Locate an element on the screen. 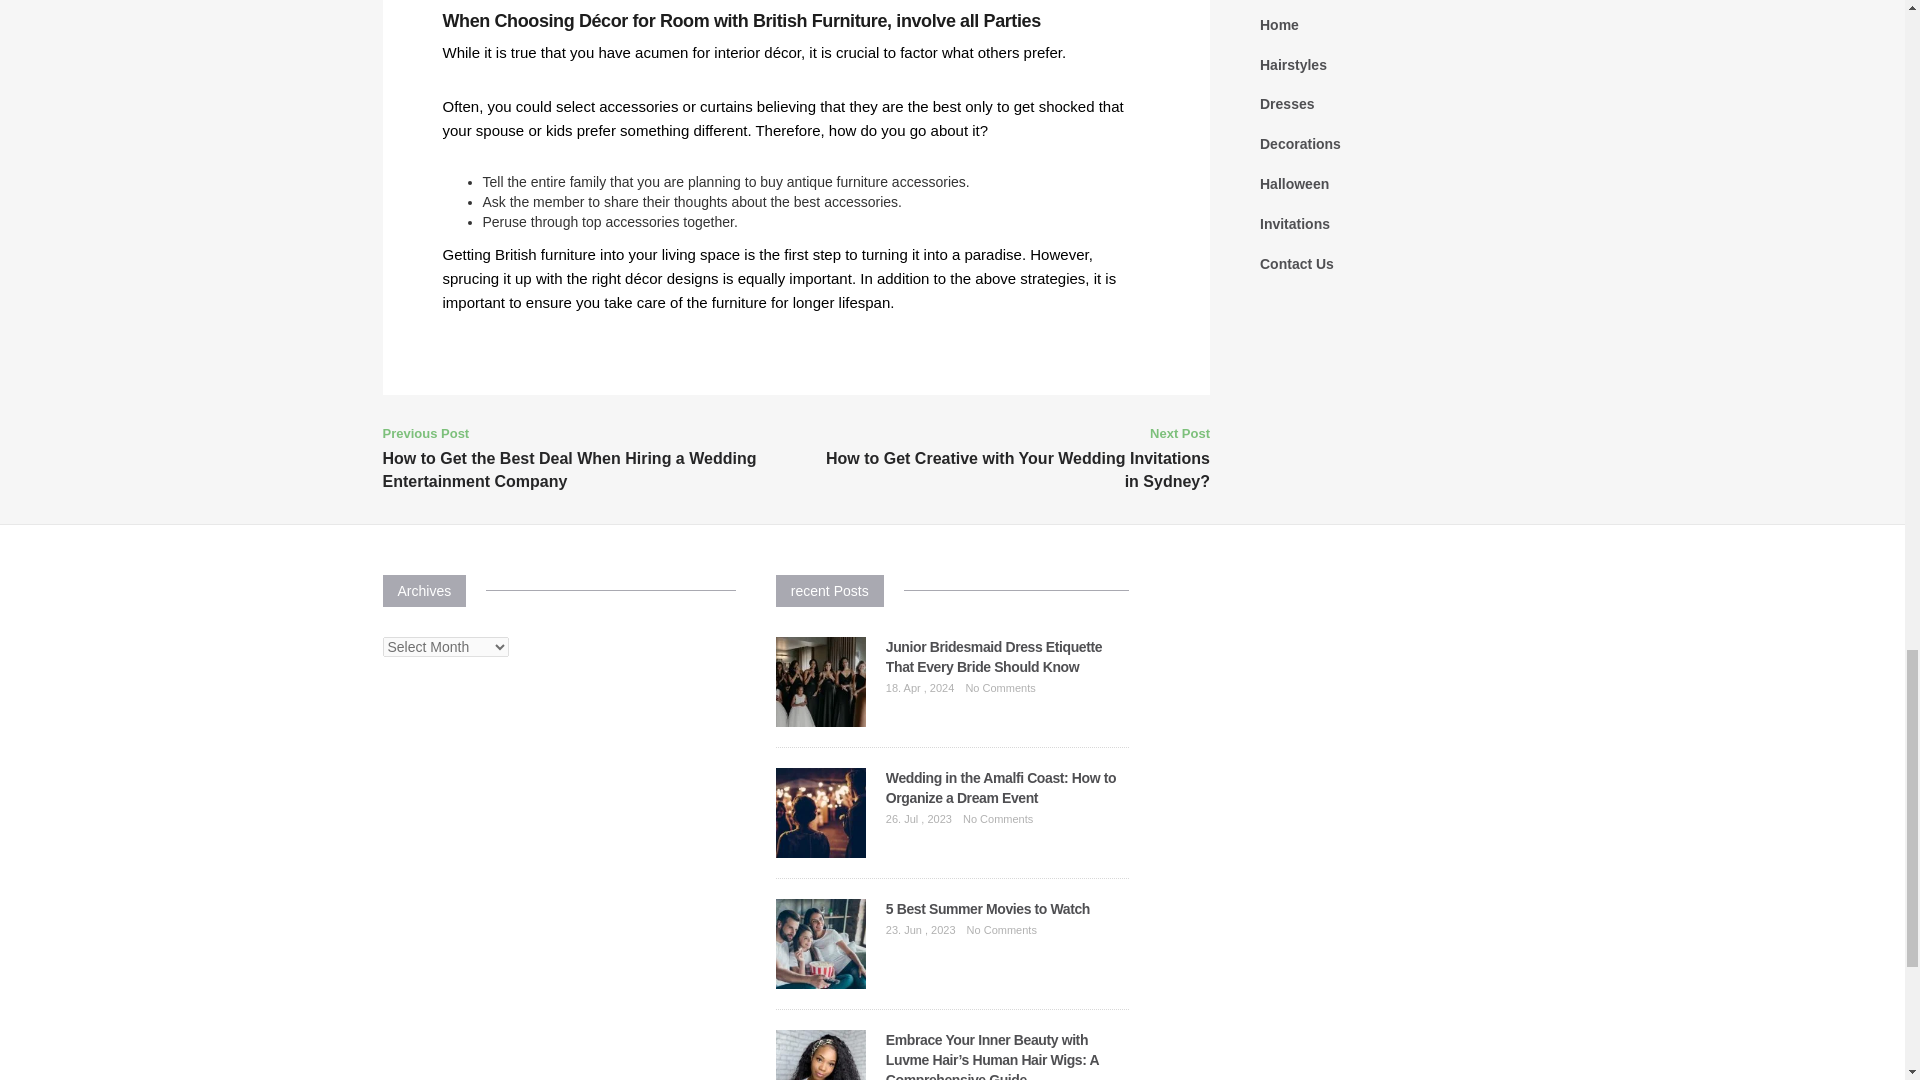 This screenshot has width=1920, height=1080. Halloween is located at coordinates (1294, 184).